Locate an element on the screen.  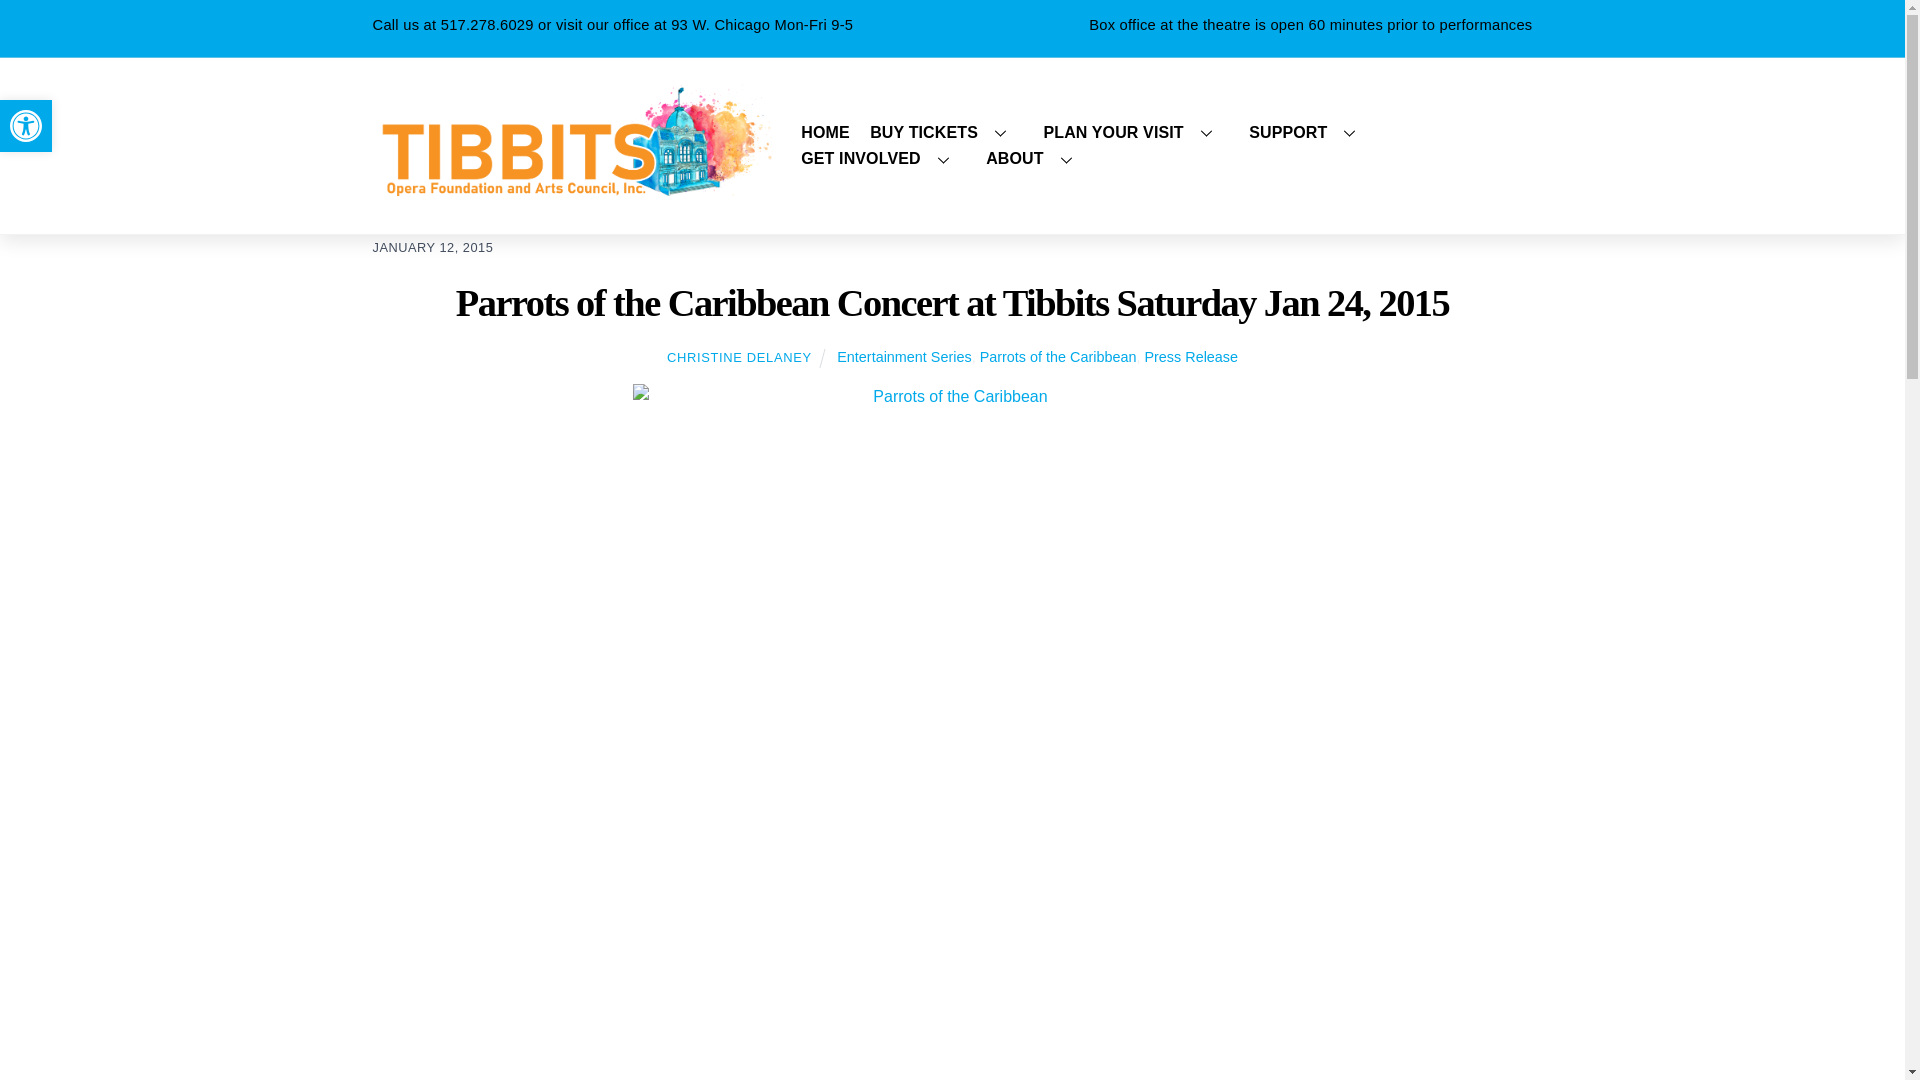
TIBBITS OPERA FOUNDATION AND ARTS COUNCIL, INC. is located at coordinates (1162, 146).